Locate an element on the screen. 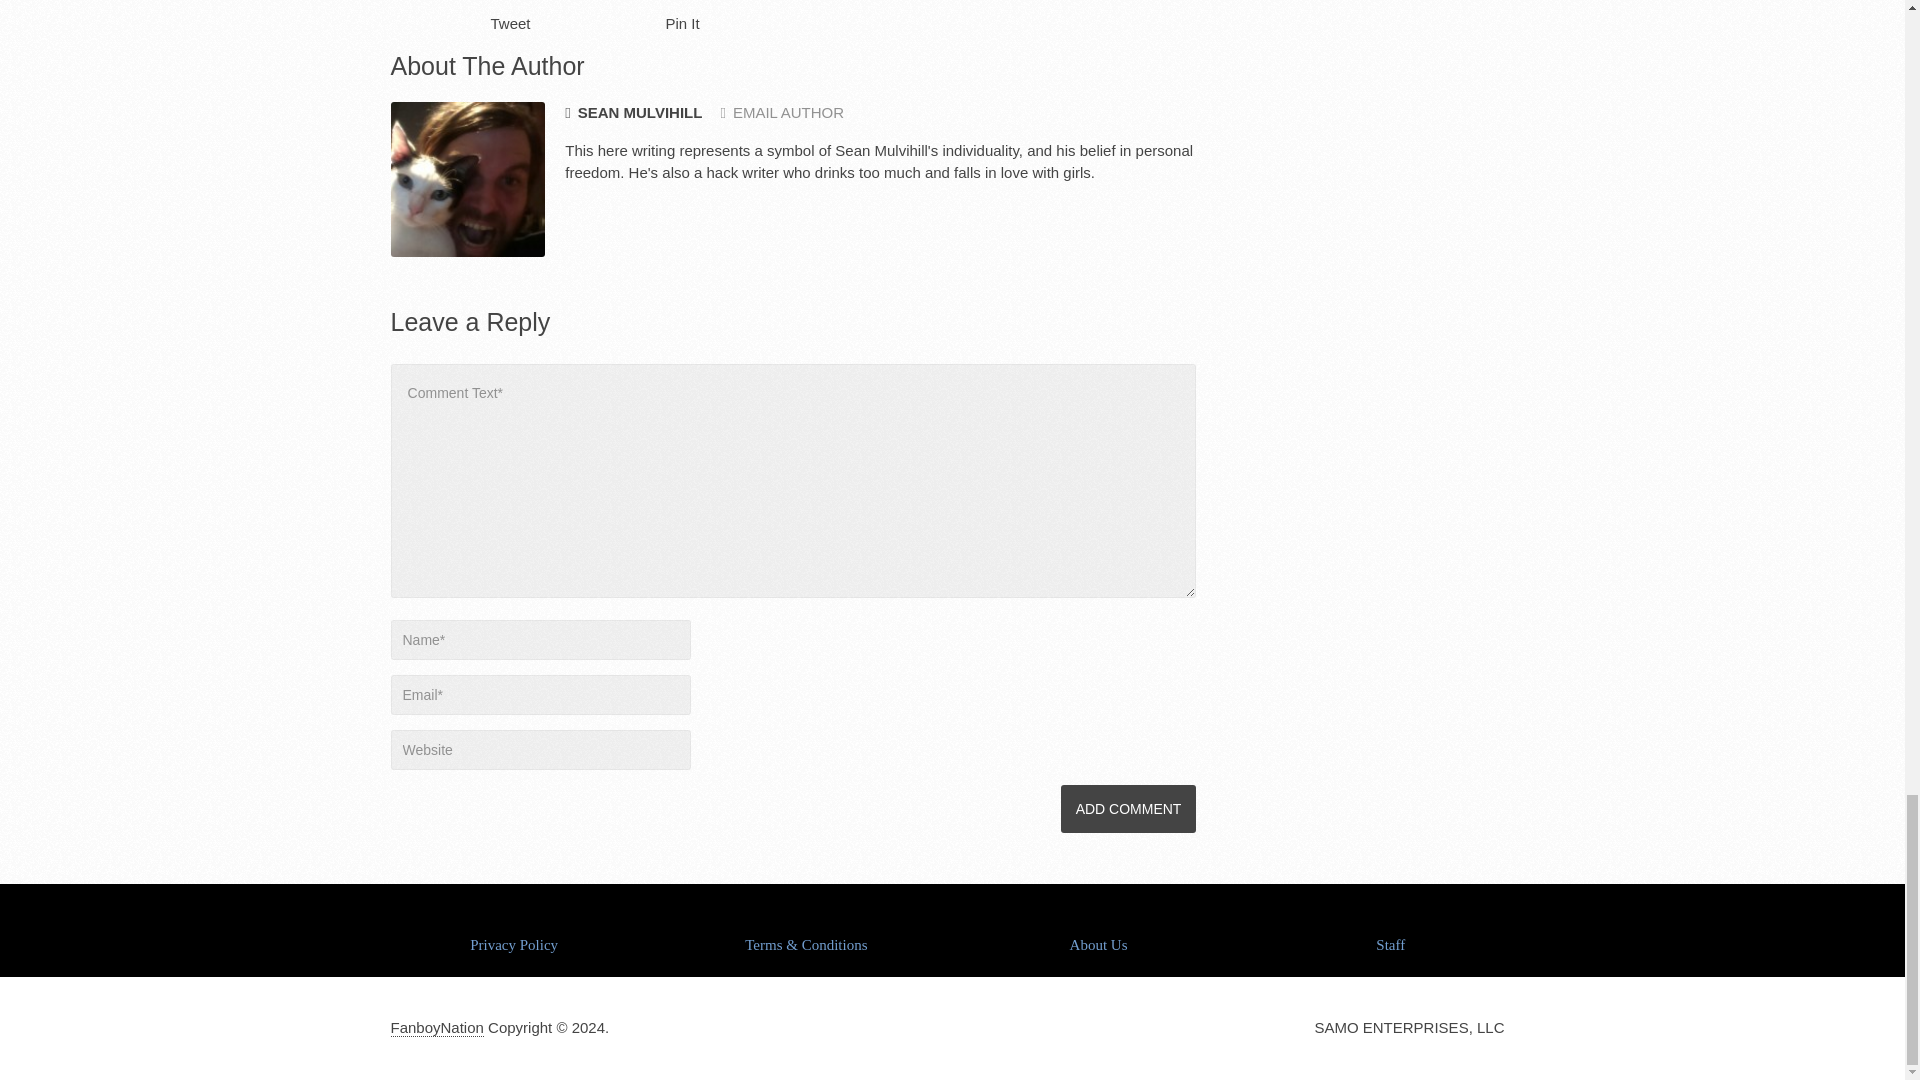 The width and height of the screenshot is (1920, 1080). Tweet is located at coordinates (509, 24).